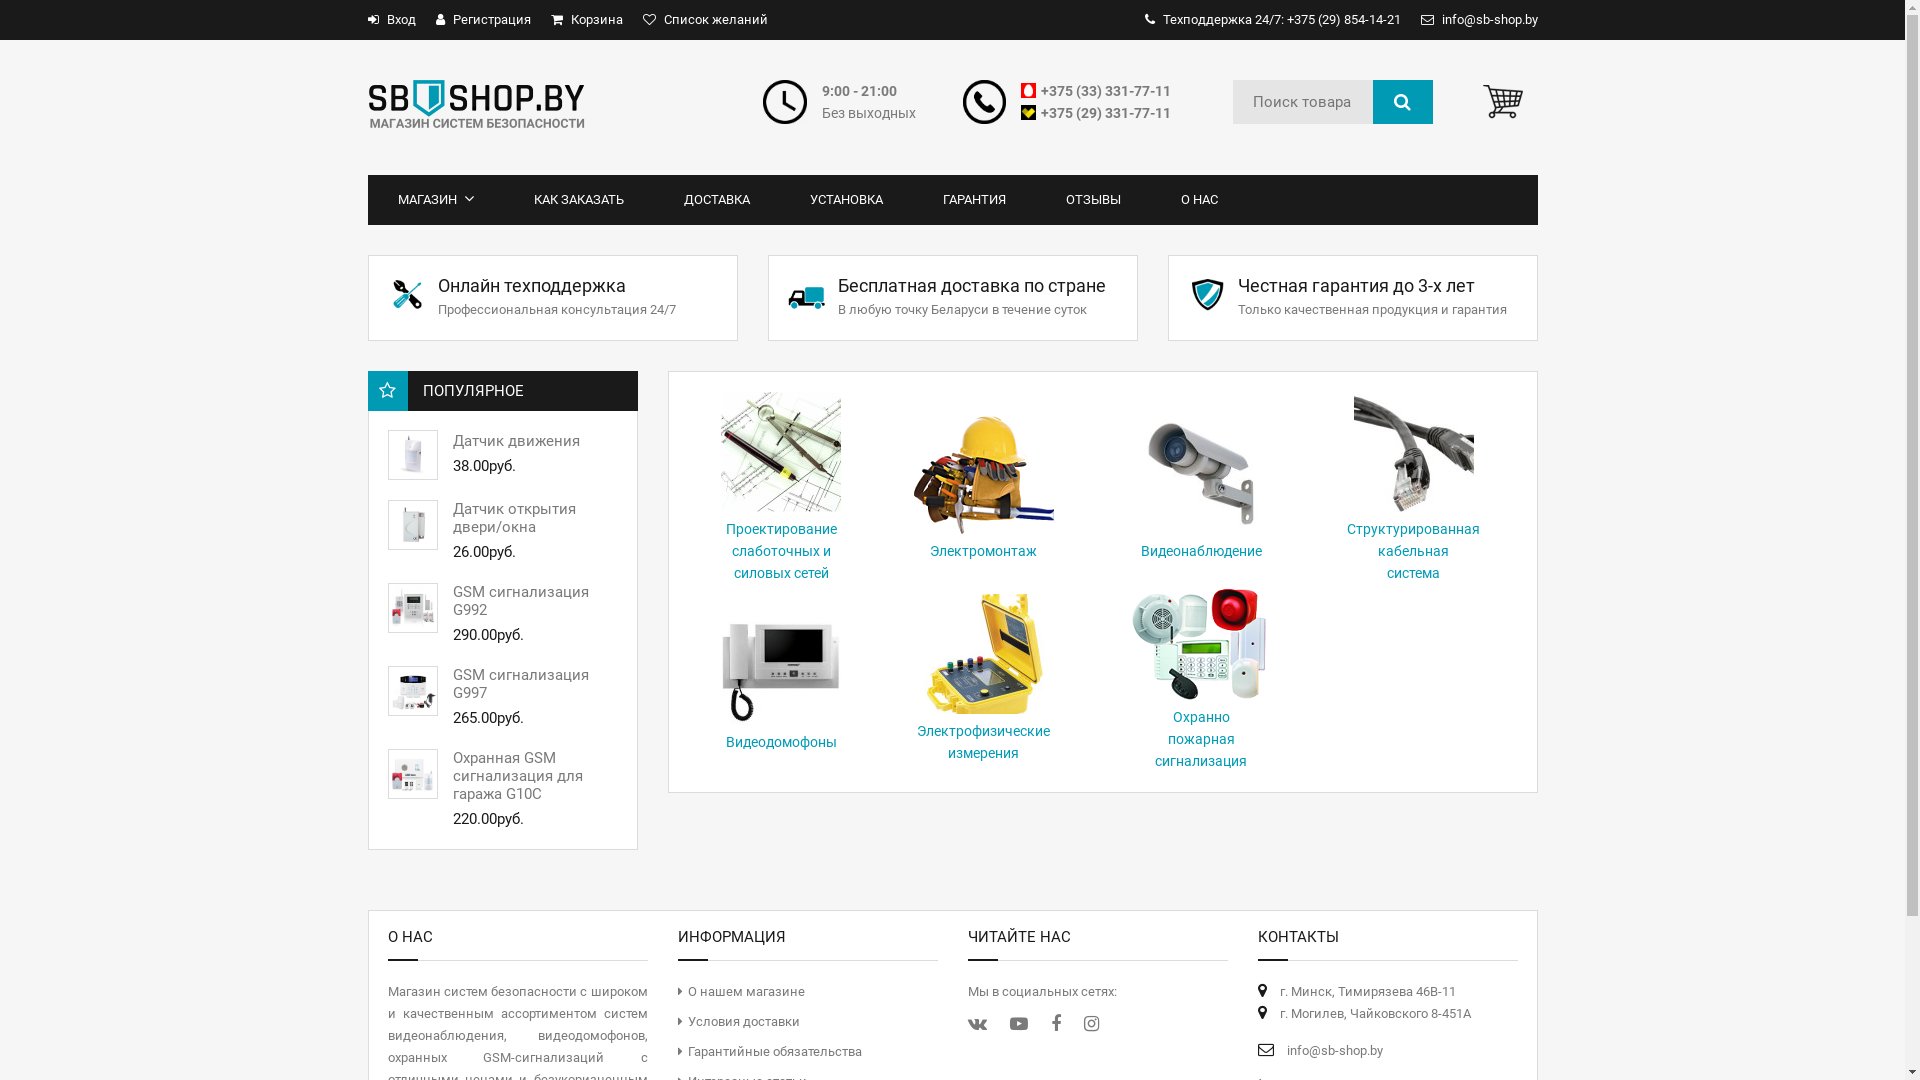 The width and height of the screenshot is (1920, 1080). Describe the element at coordinates (1334, 1050) in the screenshot. I see `info@sb-shop.by` at that location.